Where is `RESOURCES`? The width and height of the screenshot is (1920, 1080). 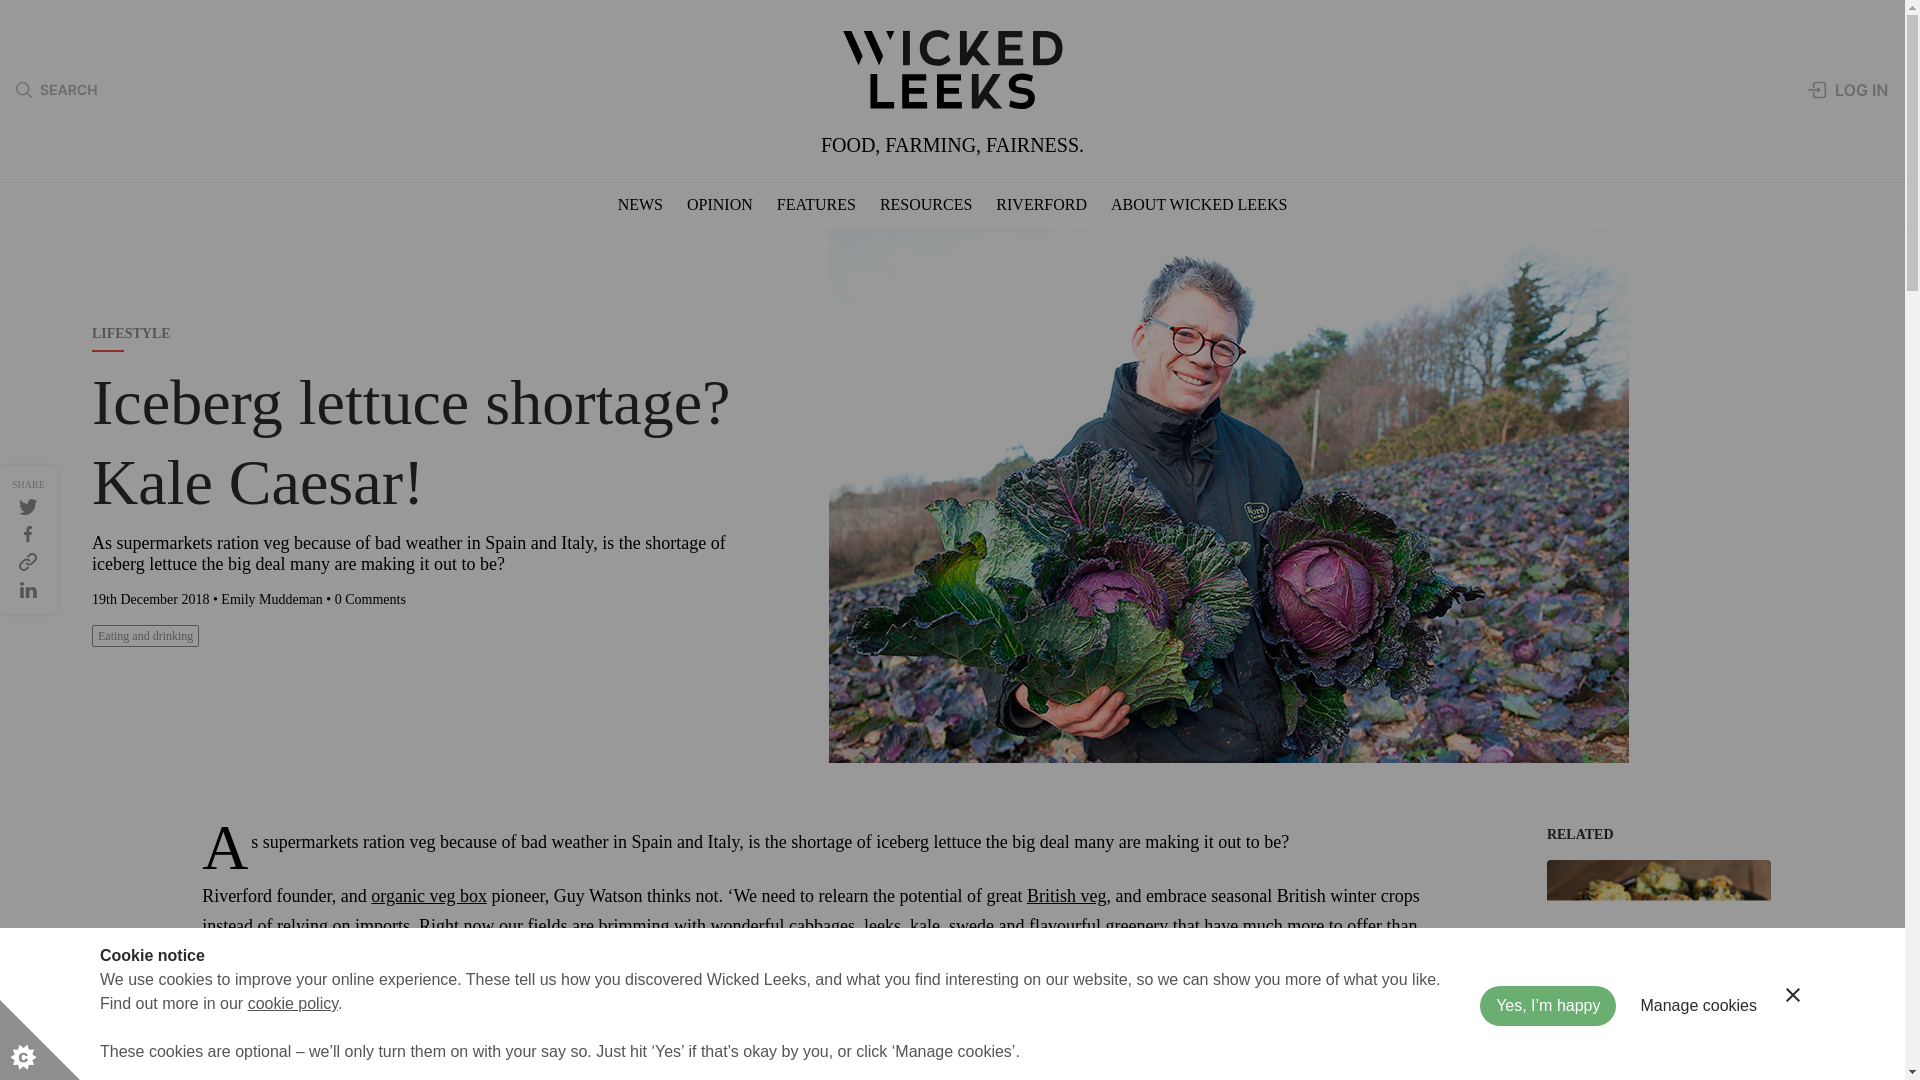 RESOURCES is located at coordinates (925, 205).